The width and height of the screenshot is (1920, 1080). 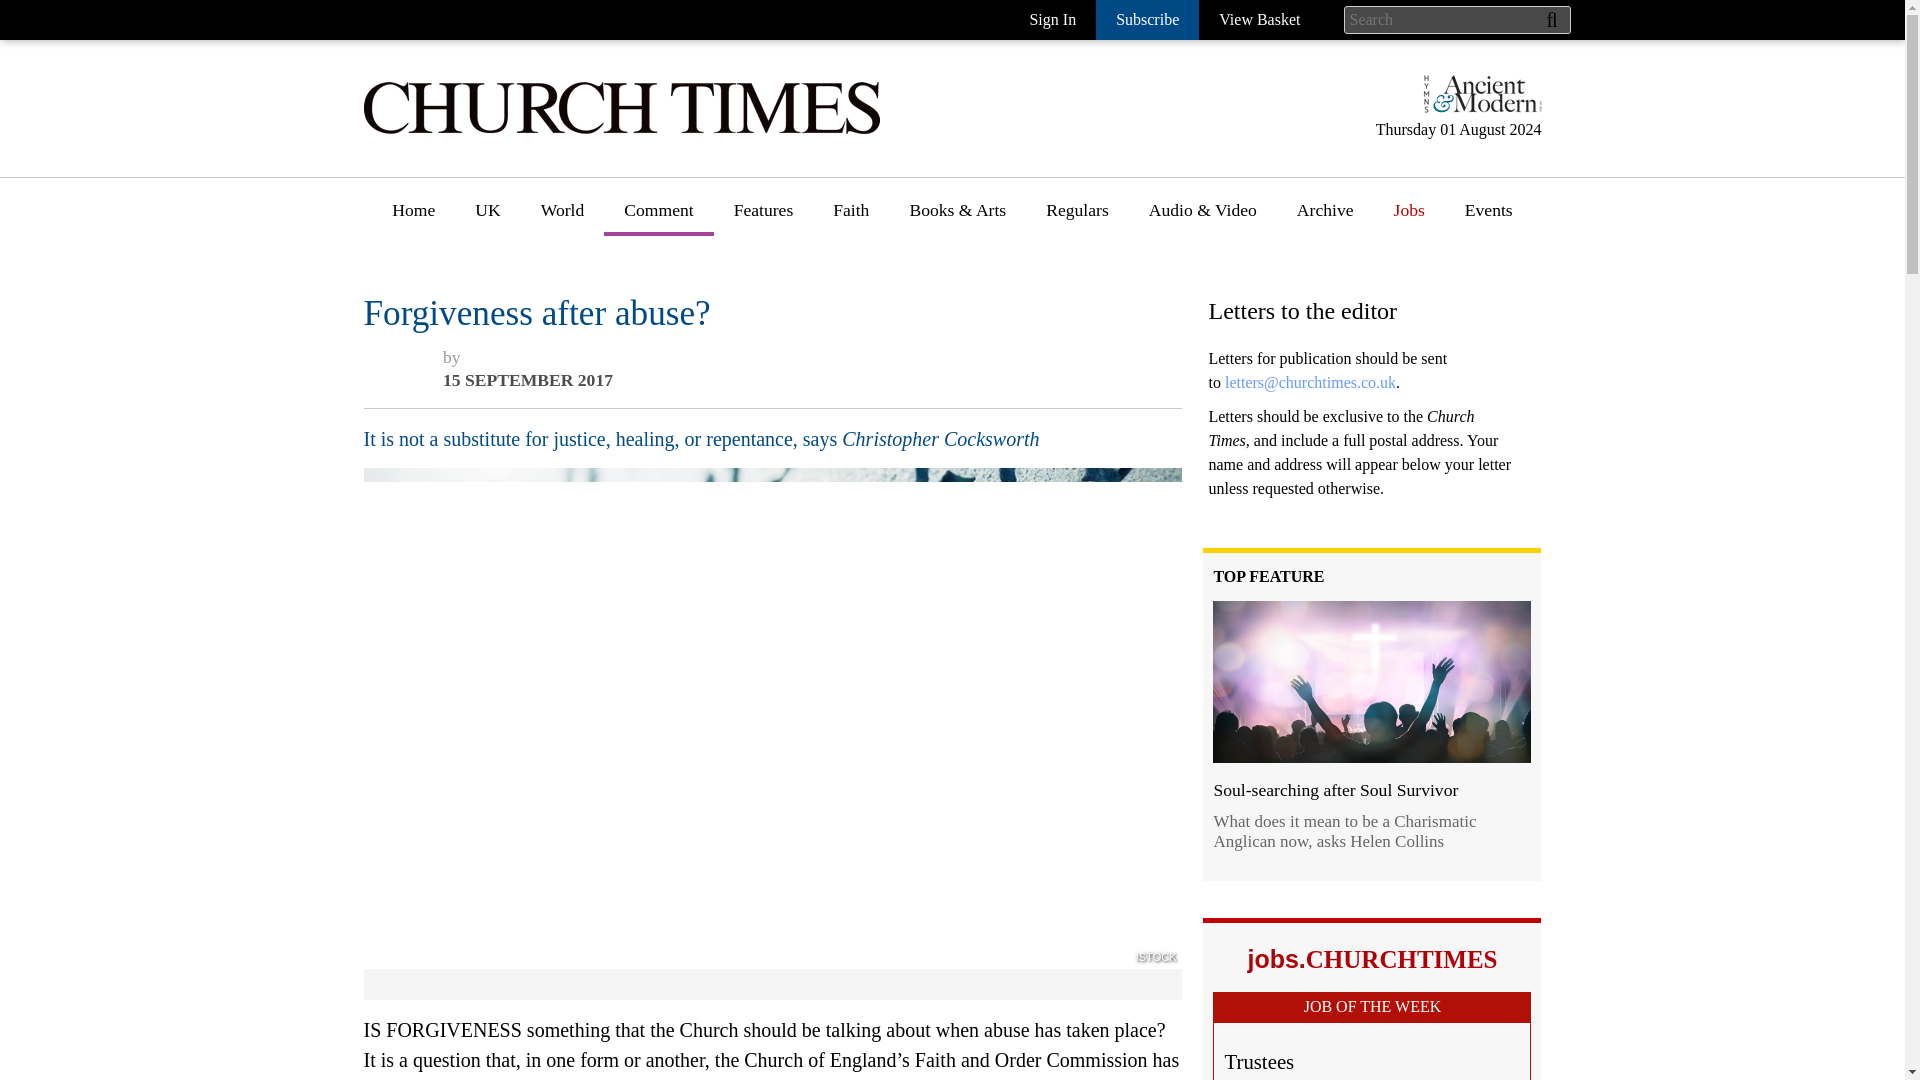 What do you see at coordinates (964, 453) in the screenshot?
I see `Performing arts` at bounding box center [964, 453].